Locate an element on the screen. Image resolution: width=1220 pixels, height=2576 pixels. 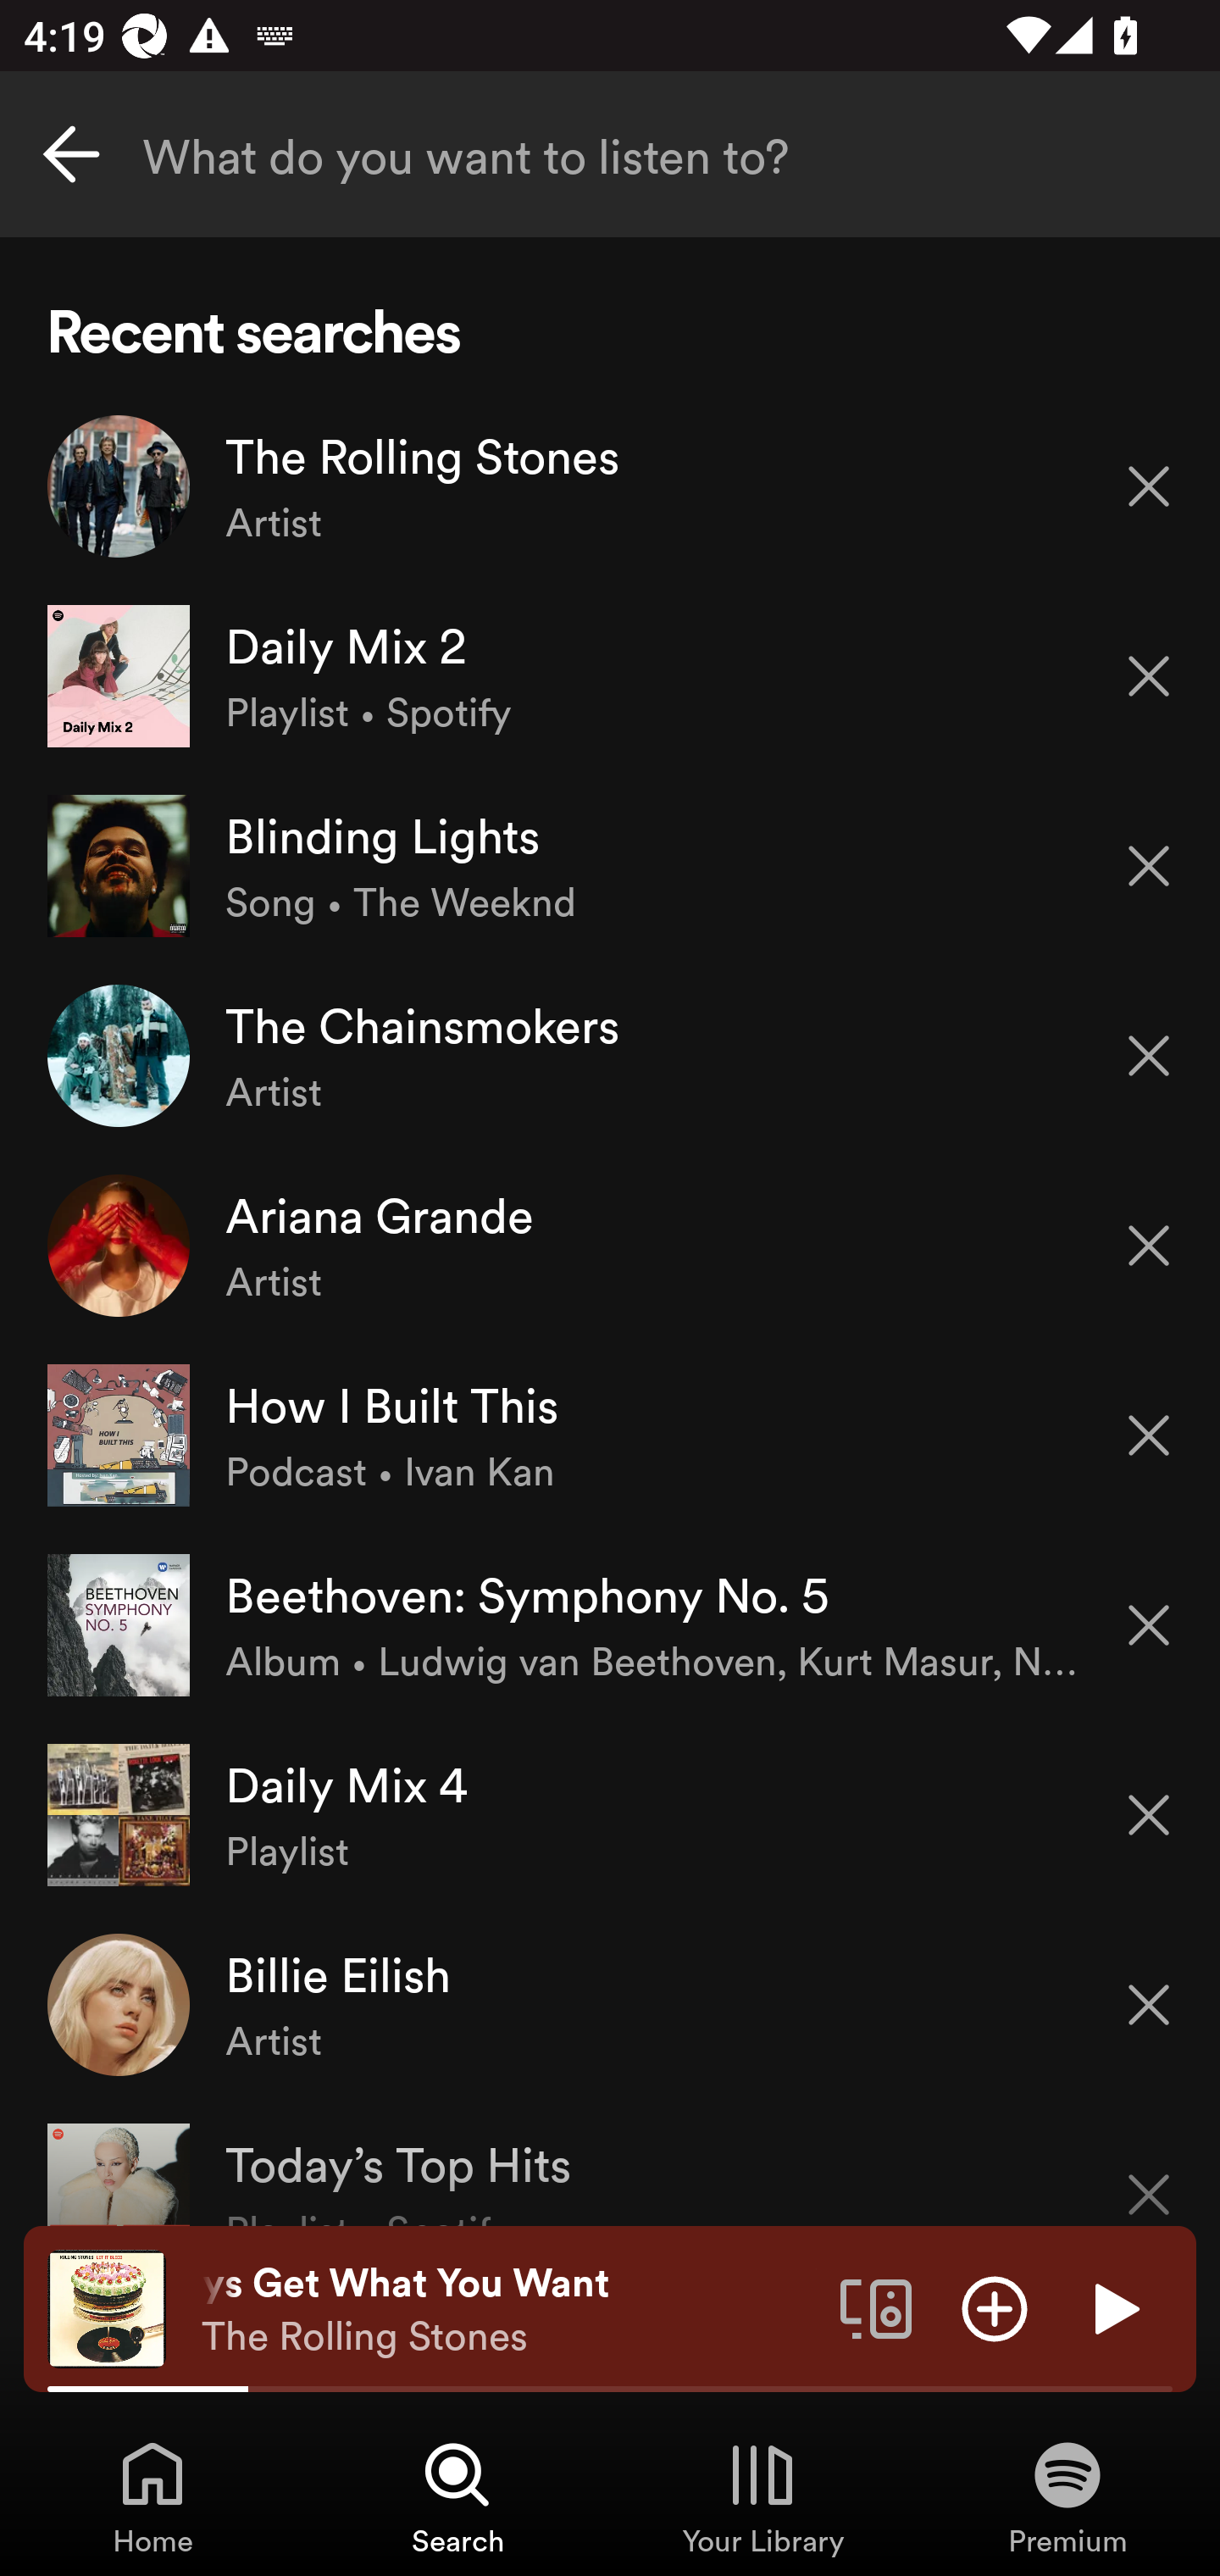
Add item is located at coordinates (995, 2307).